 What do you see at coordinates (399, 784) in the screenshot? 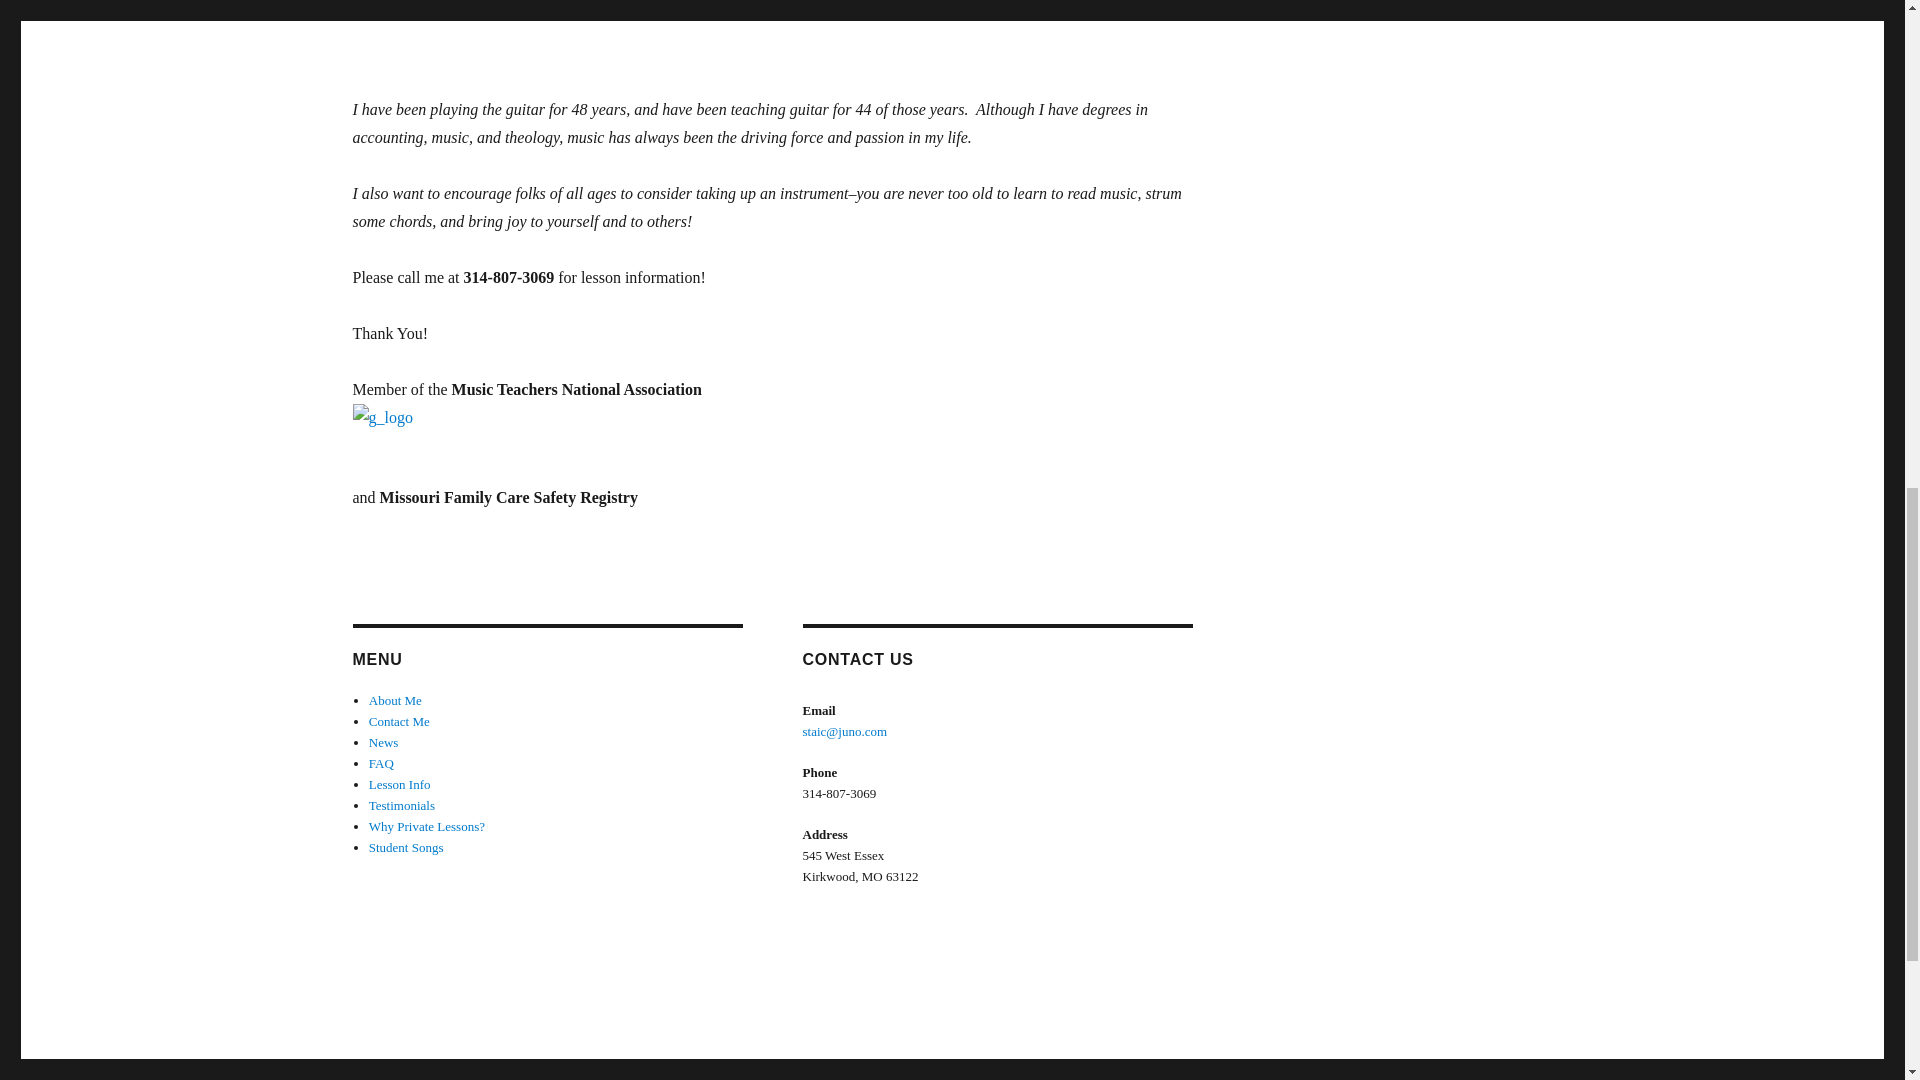
I see `Lesson Info` at bounding box center [399, 784].